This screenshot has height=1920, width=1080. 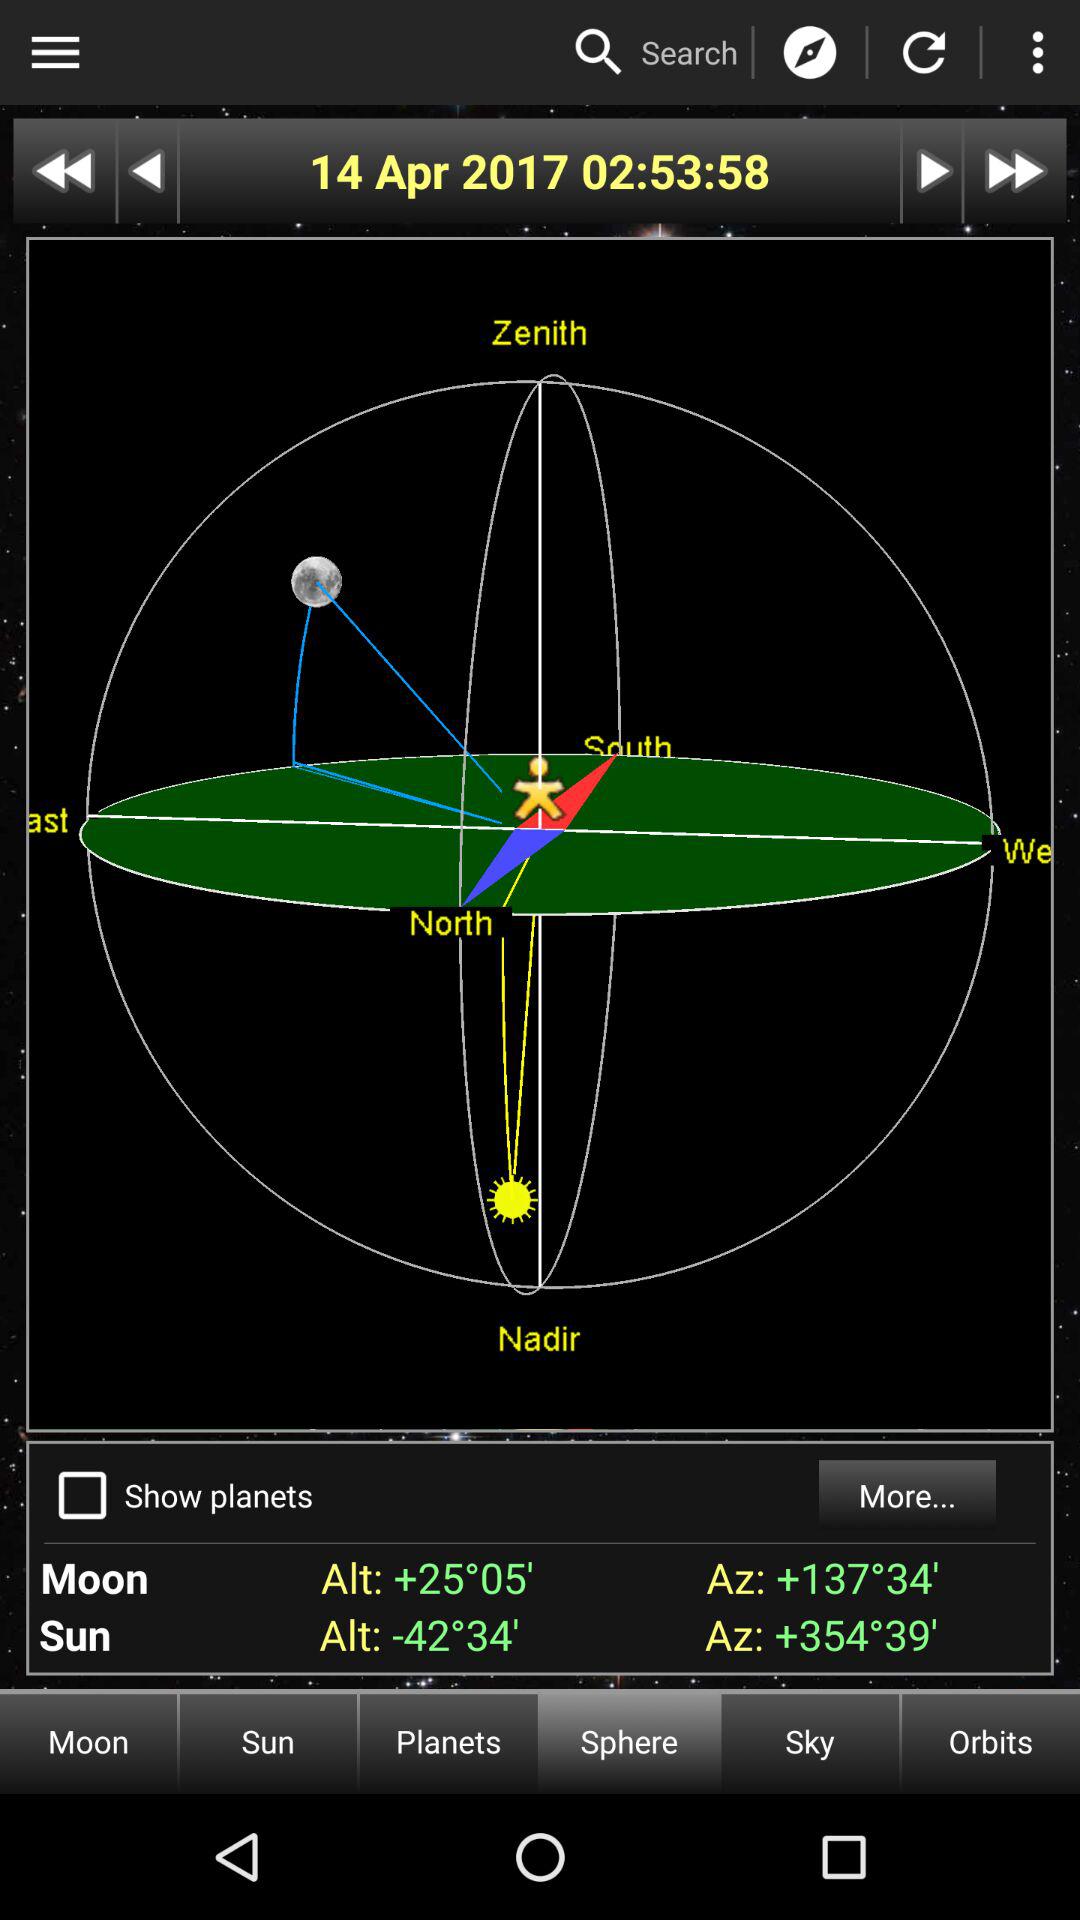 What do you see at coordinates (1038, 52) in the screenshot?
I see `select more options` at bounding box center [1038, 52].